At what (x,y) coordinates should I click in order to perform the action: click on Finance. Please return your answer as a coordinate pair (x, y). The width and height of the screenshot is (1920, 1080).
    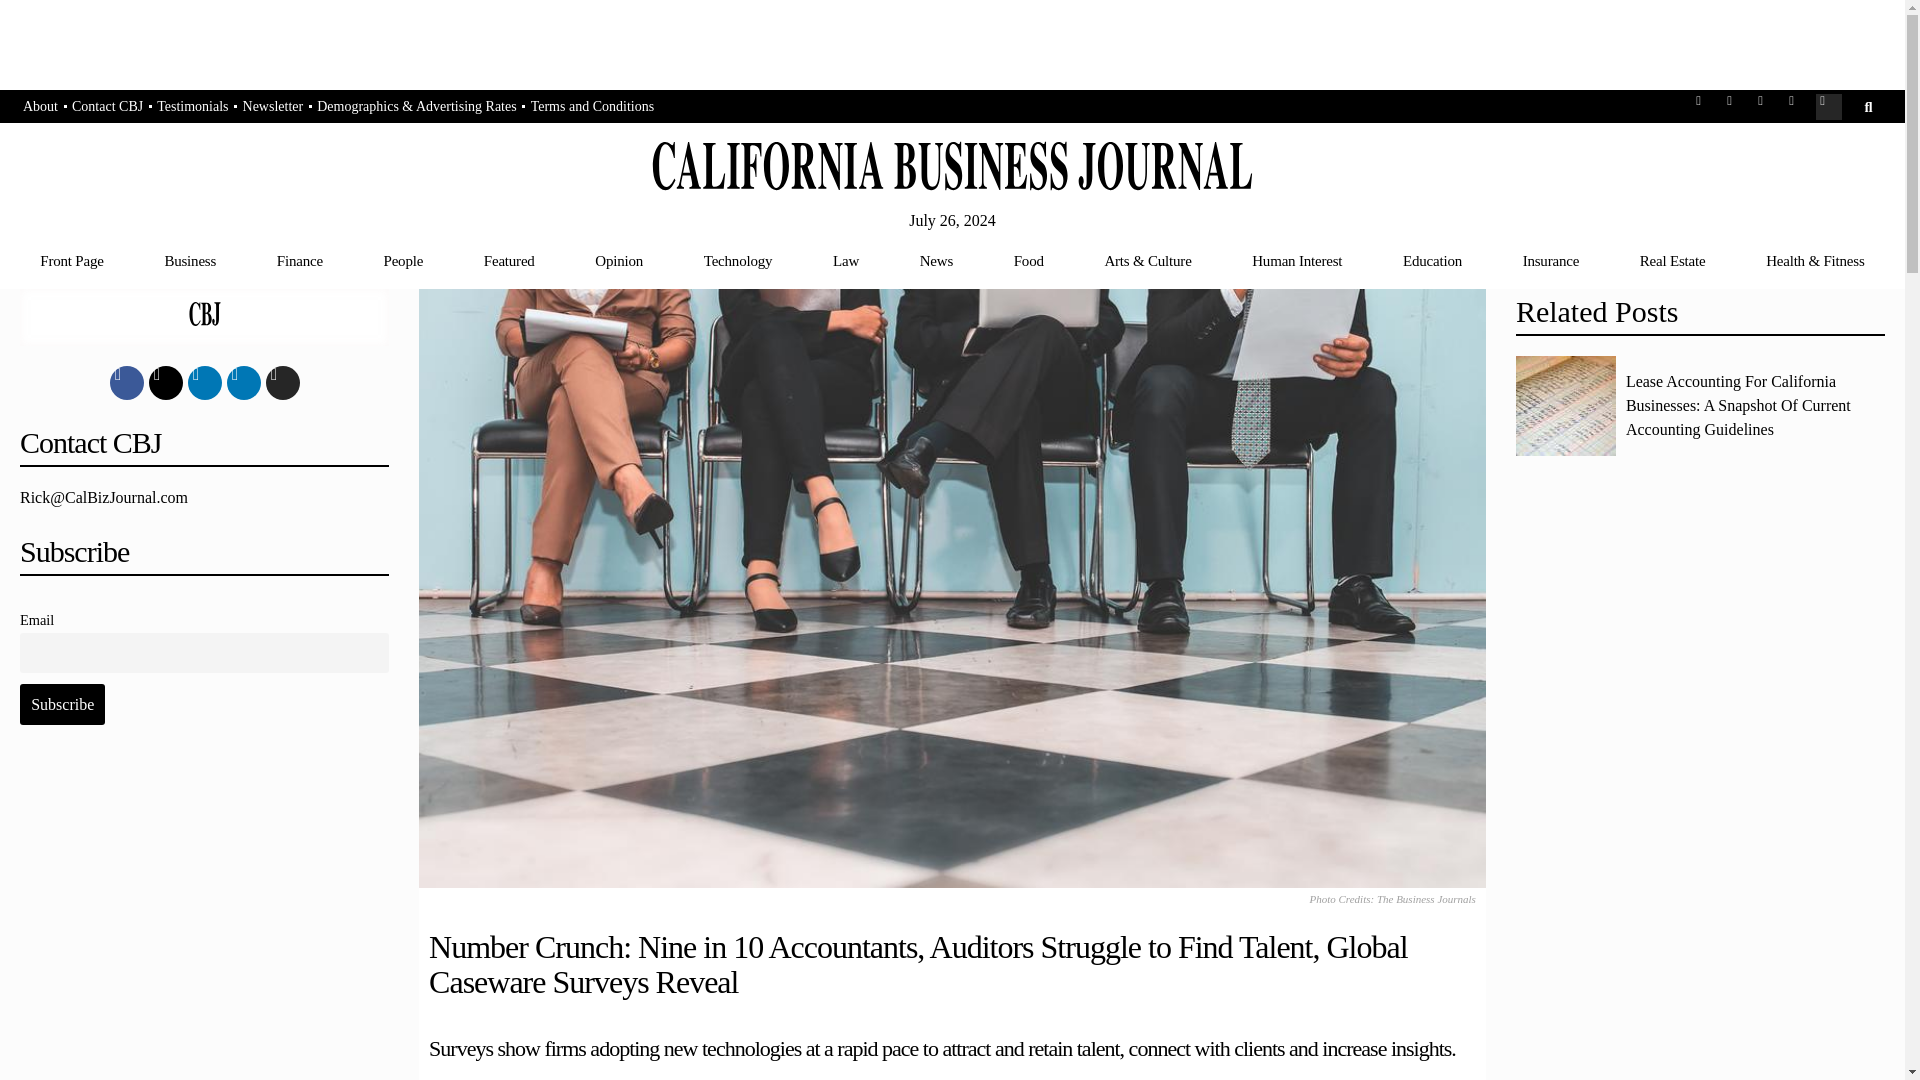
    Looking at the image, I should click on (299, 260).